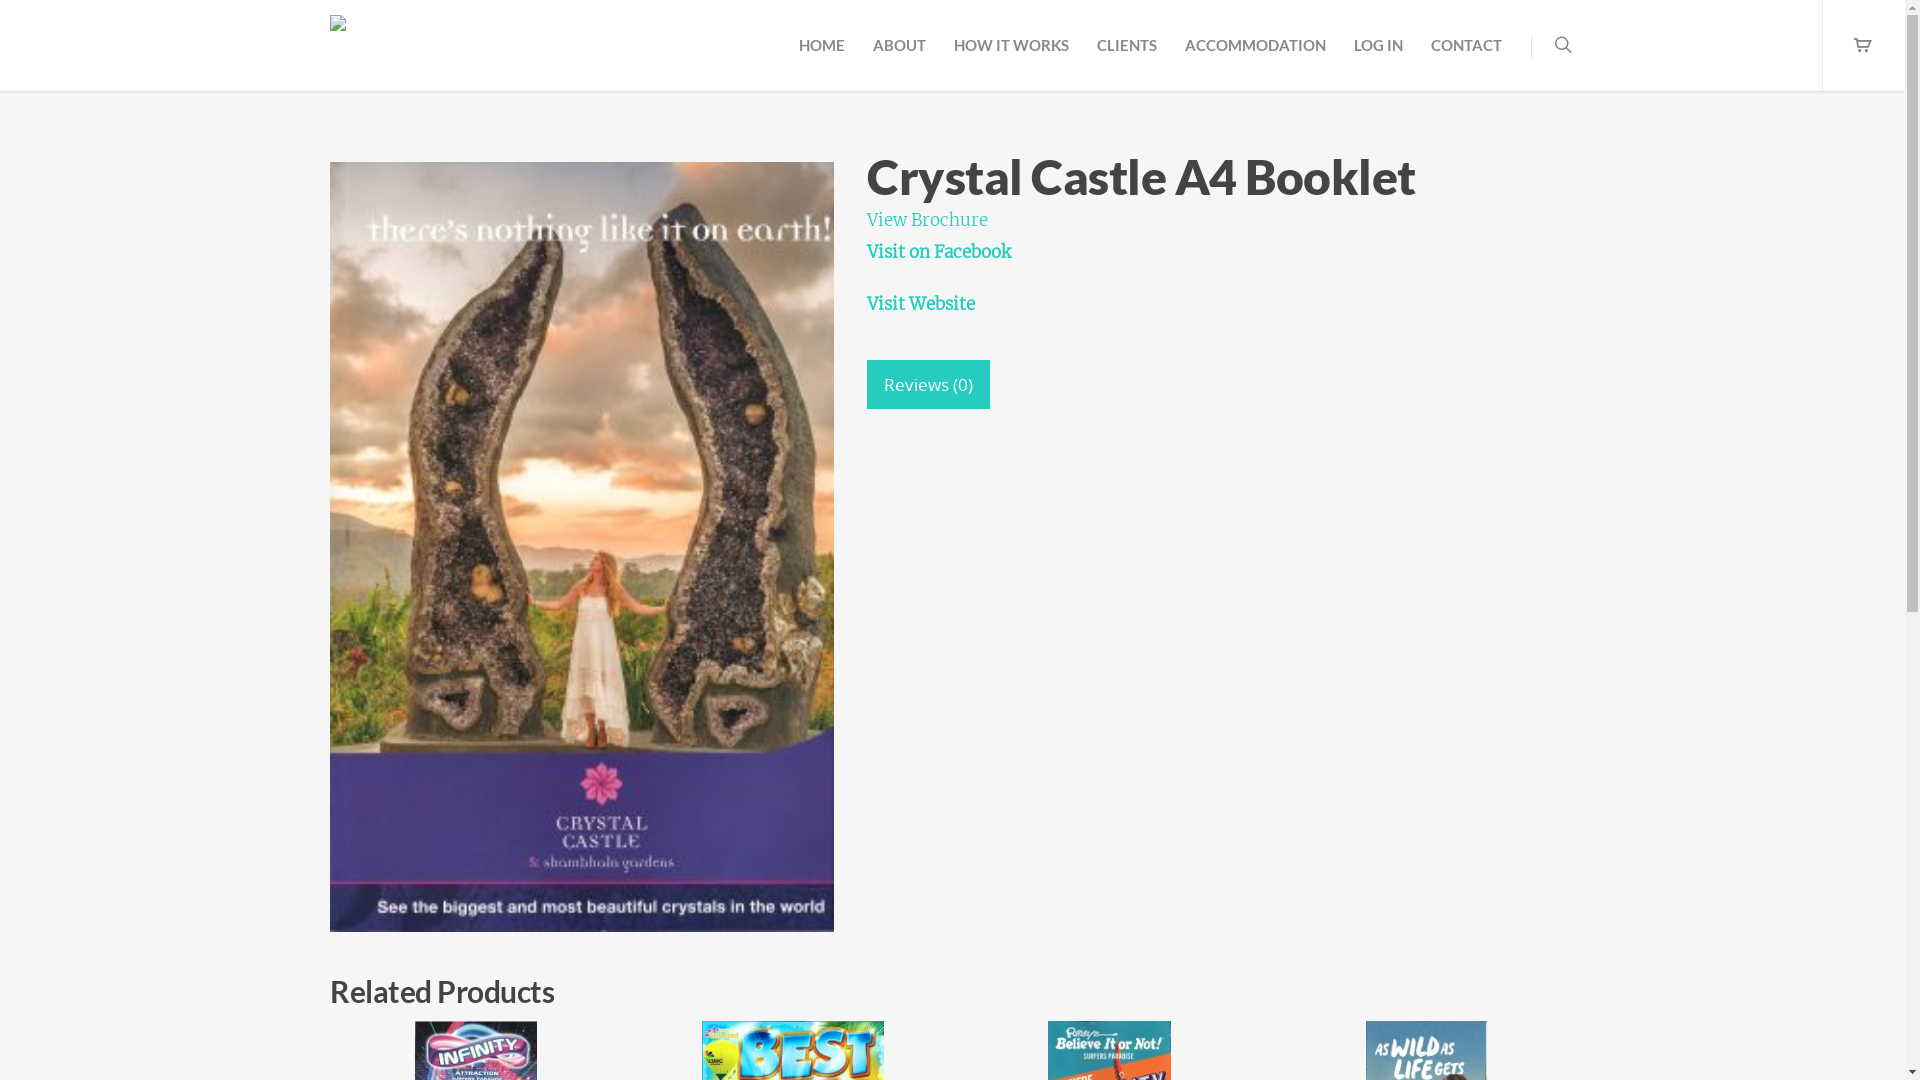 The image size is (1920, 1080). I want to click on LOG IN, so click(1378, 53).